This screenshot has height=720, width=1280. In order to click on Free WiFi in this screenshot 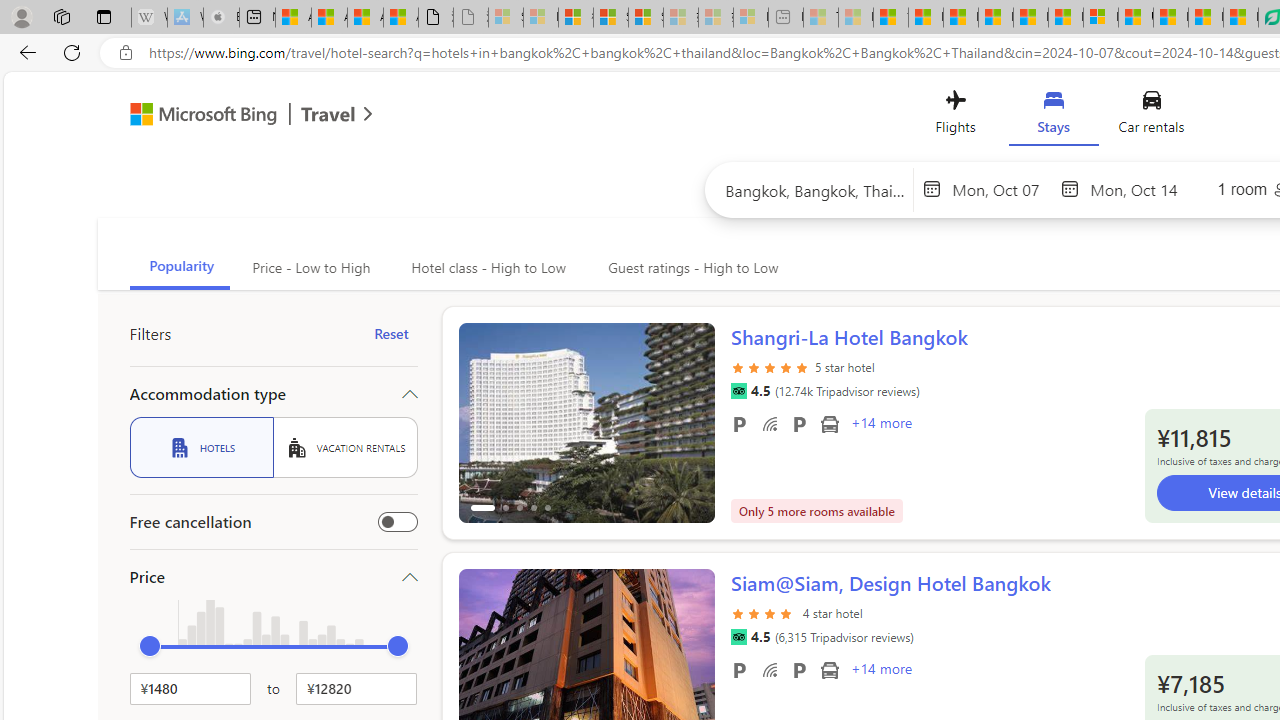, I will do `click(770, 669)`.